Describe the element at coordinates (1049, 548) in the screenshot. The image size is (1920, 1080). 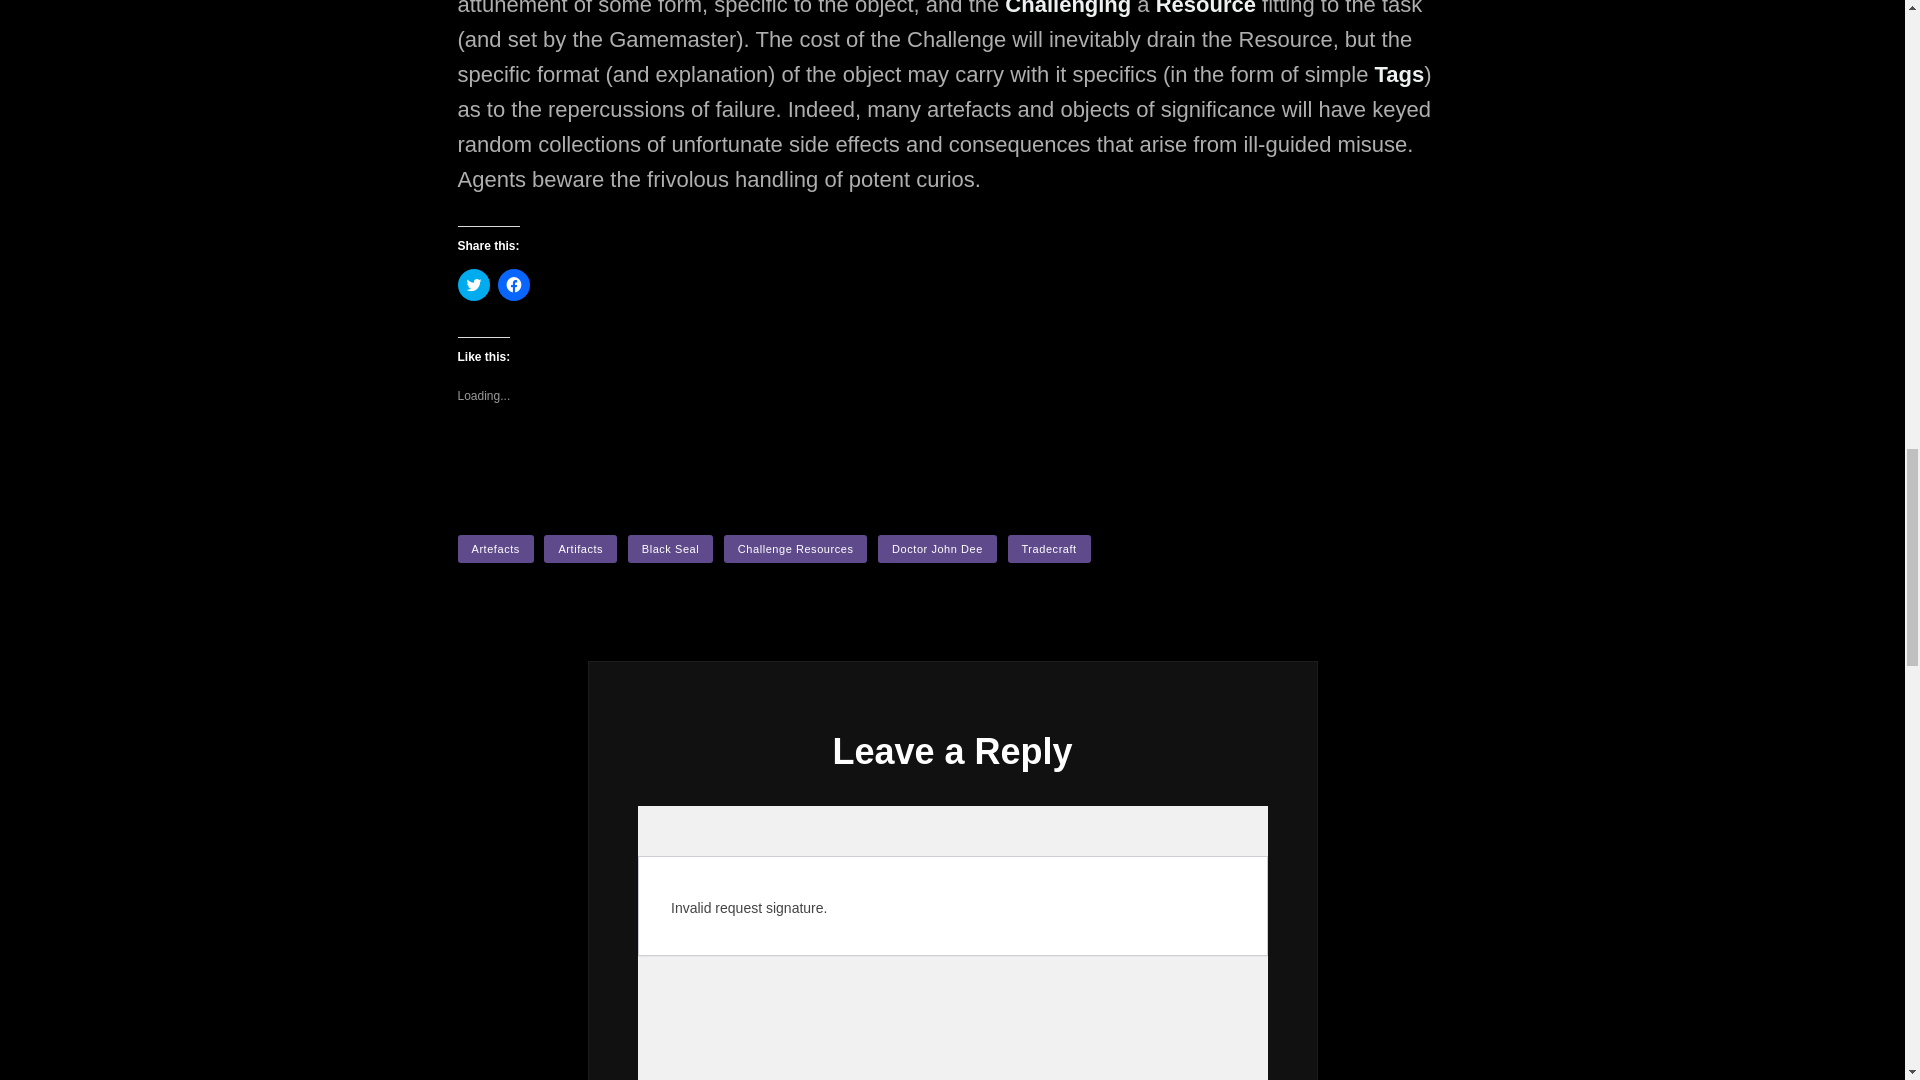
I see `Tradecraft` at that location.